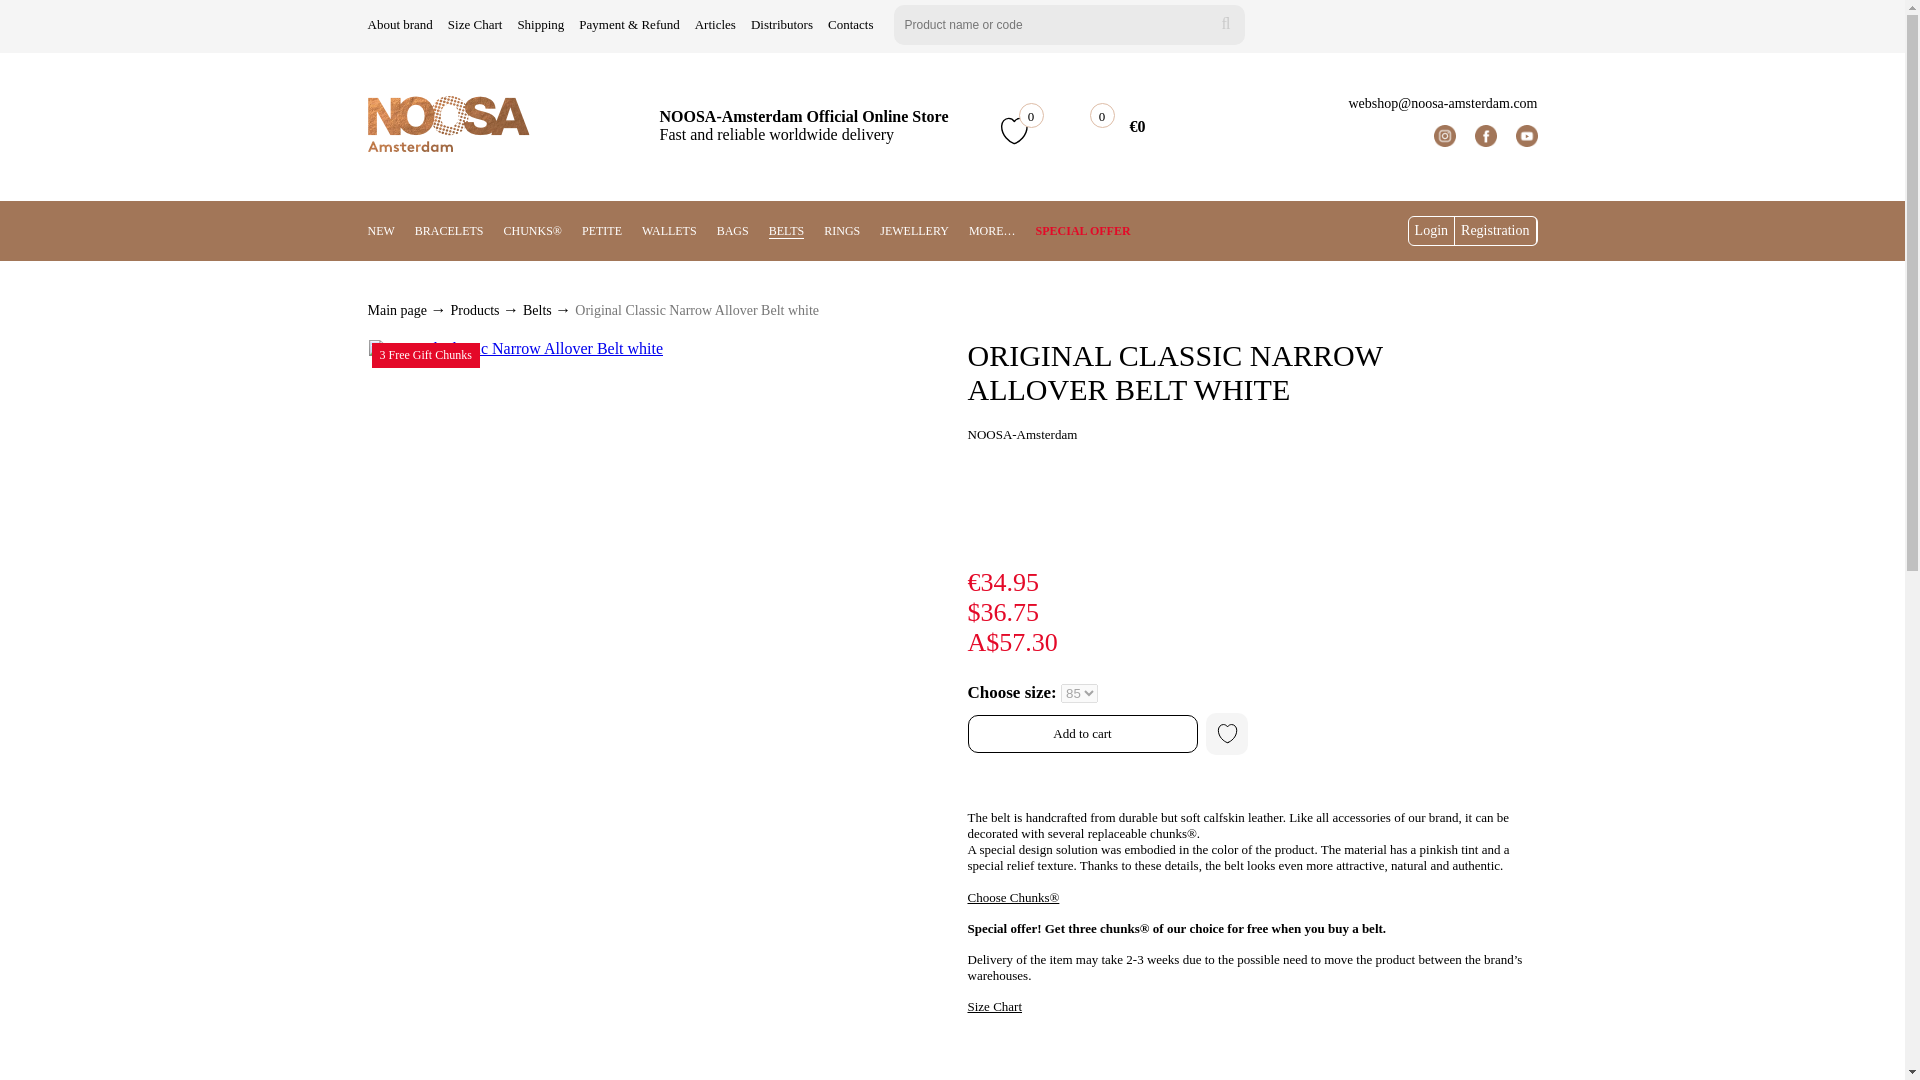  What do you see at coordinates (914, 230) in the screenshot?
I see `JEWELLERY` at bounding box center [914, 230].